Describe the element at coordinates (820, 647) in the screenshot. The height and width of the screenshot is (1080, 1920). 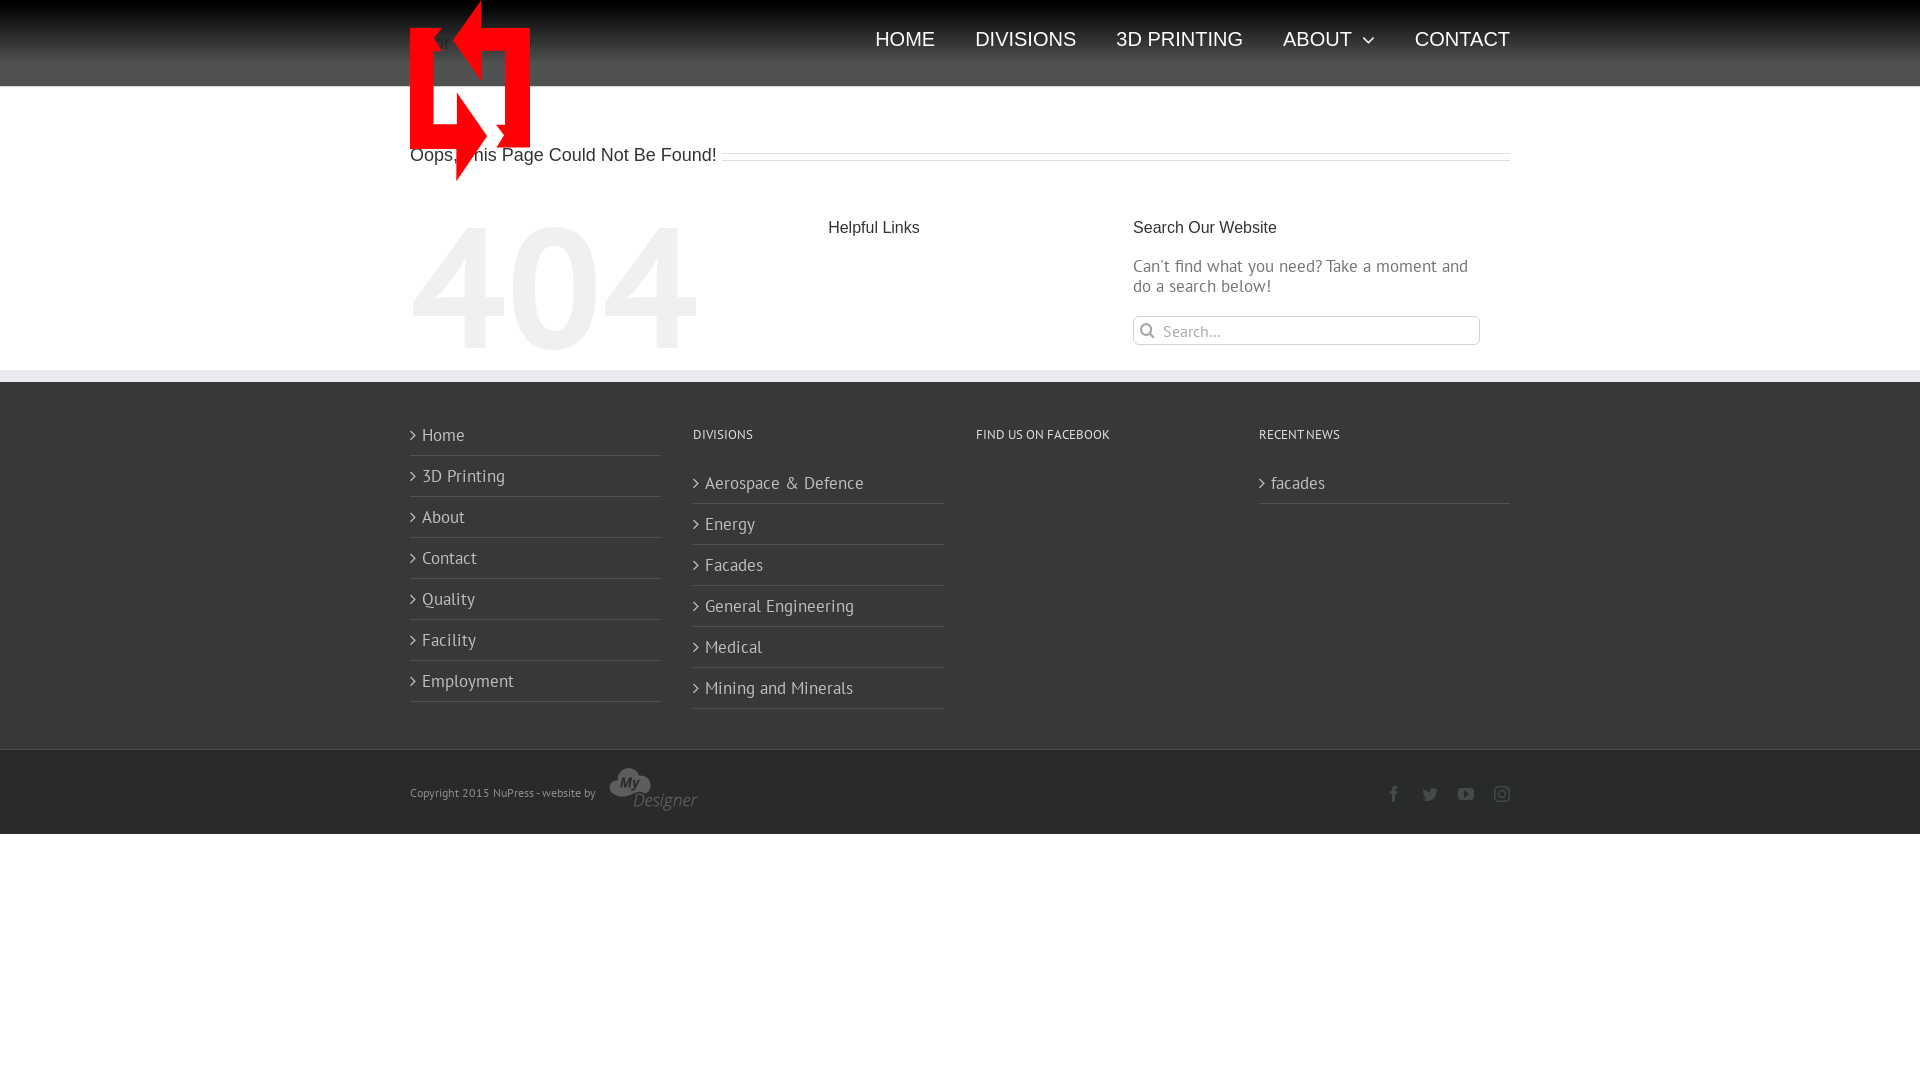
I see `Medical` at that location.